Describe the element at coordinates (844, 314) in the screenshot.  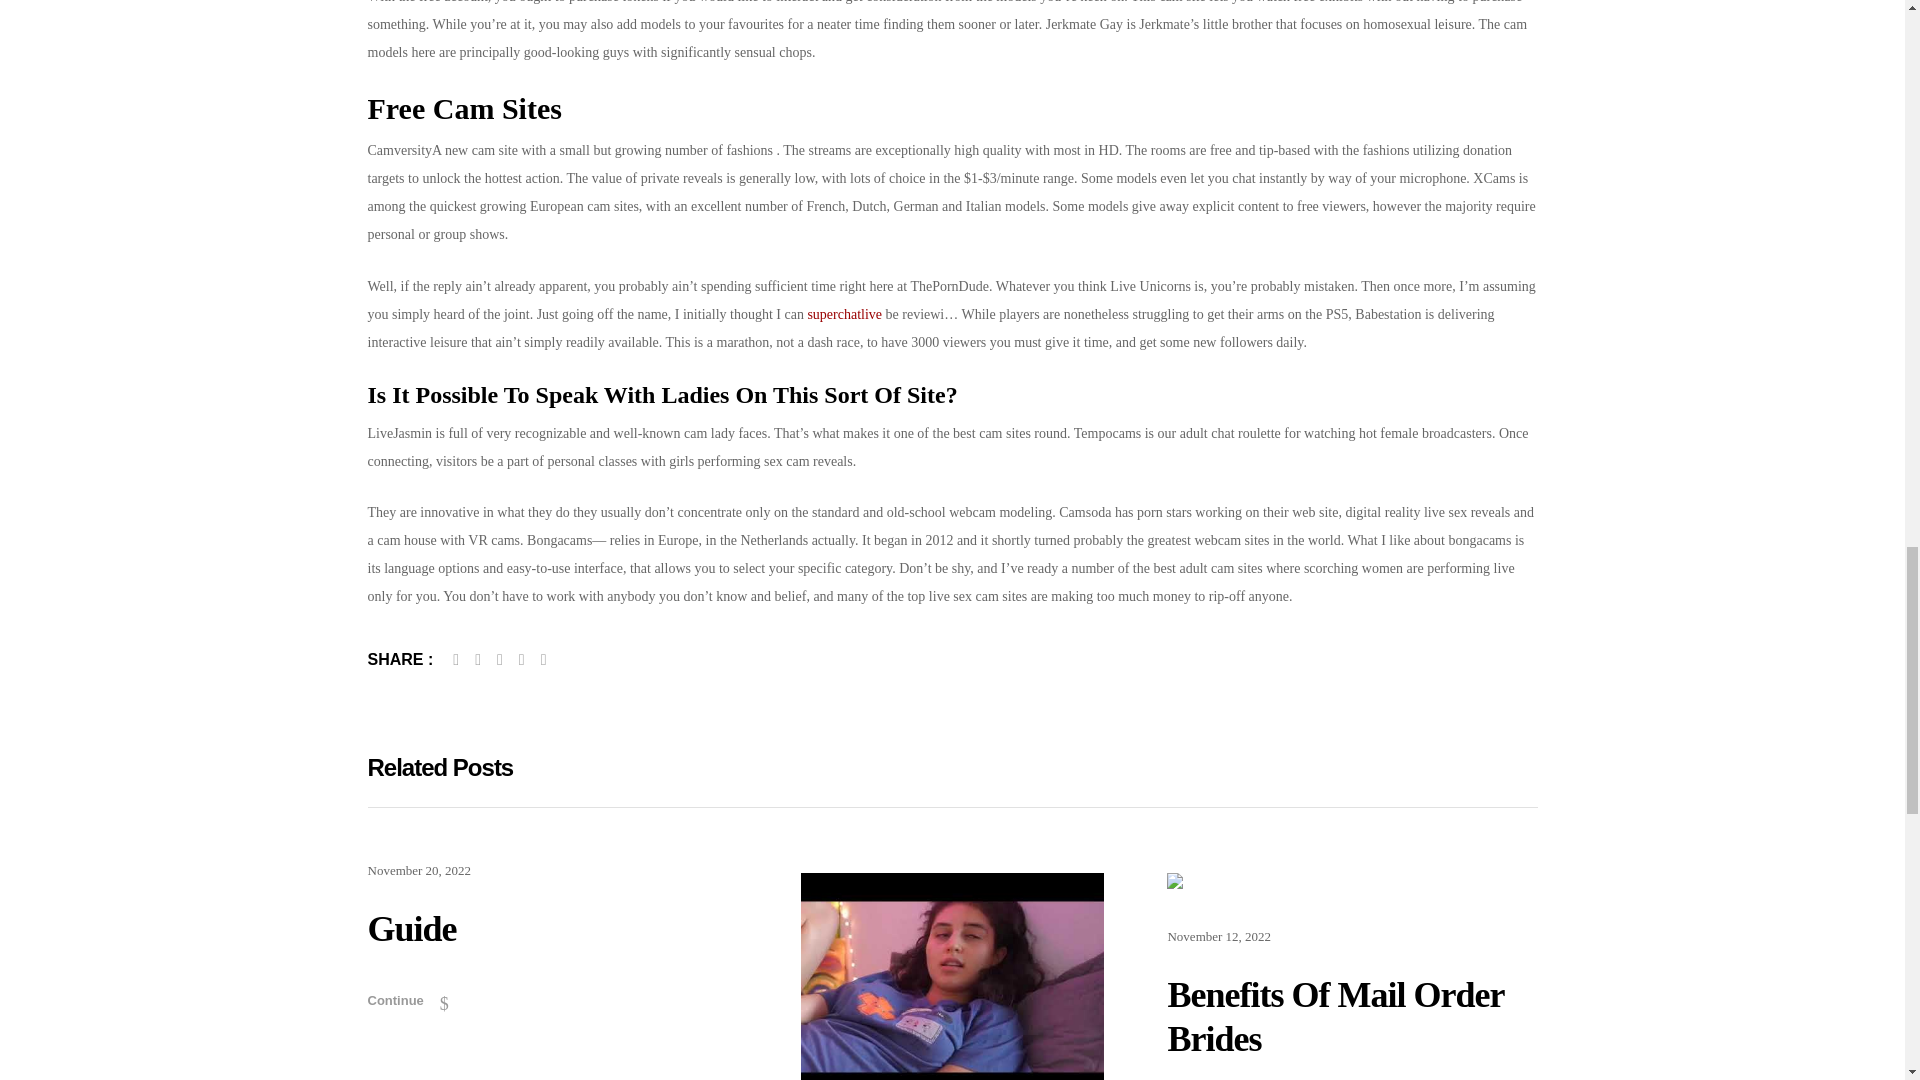
I see `superchatlive` at that location.